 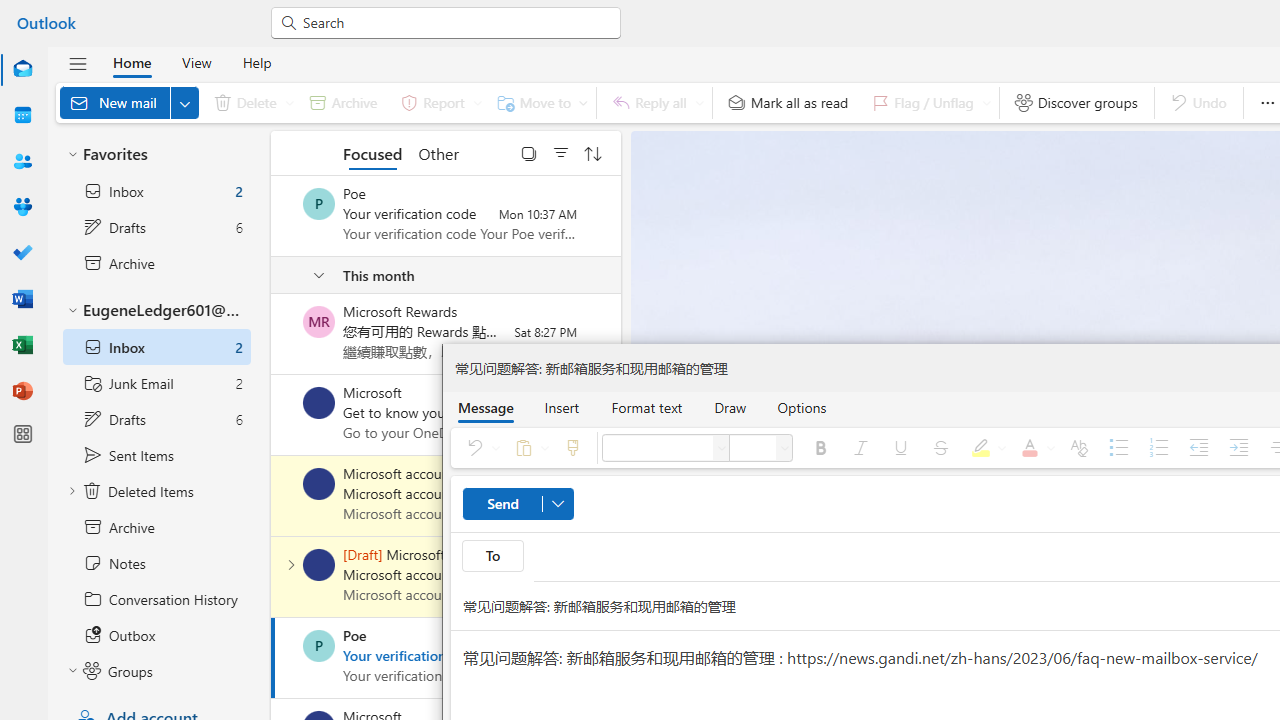 I want to click on Move to, so click(x=538, y=102).